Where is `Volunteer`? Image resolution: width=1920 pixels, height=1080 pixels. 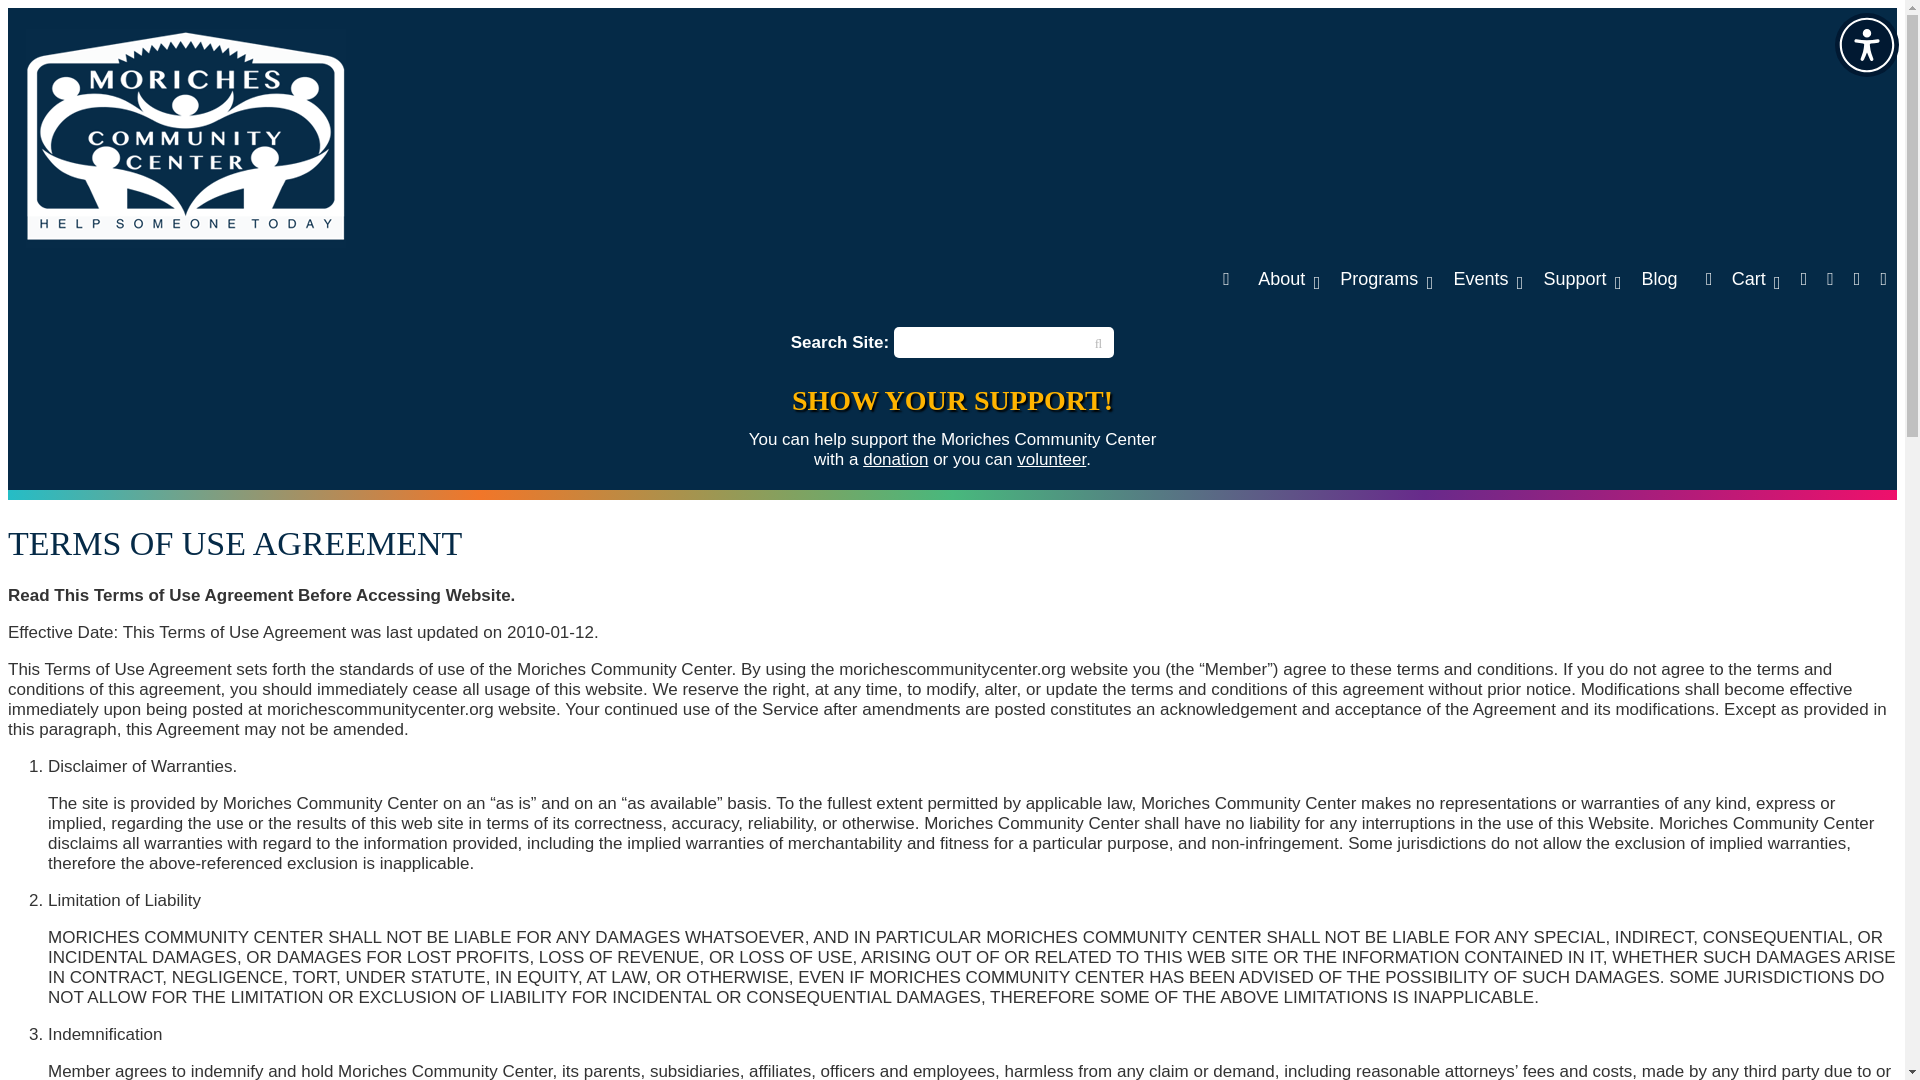
Volunteer is located at coordinates (1052, 459).